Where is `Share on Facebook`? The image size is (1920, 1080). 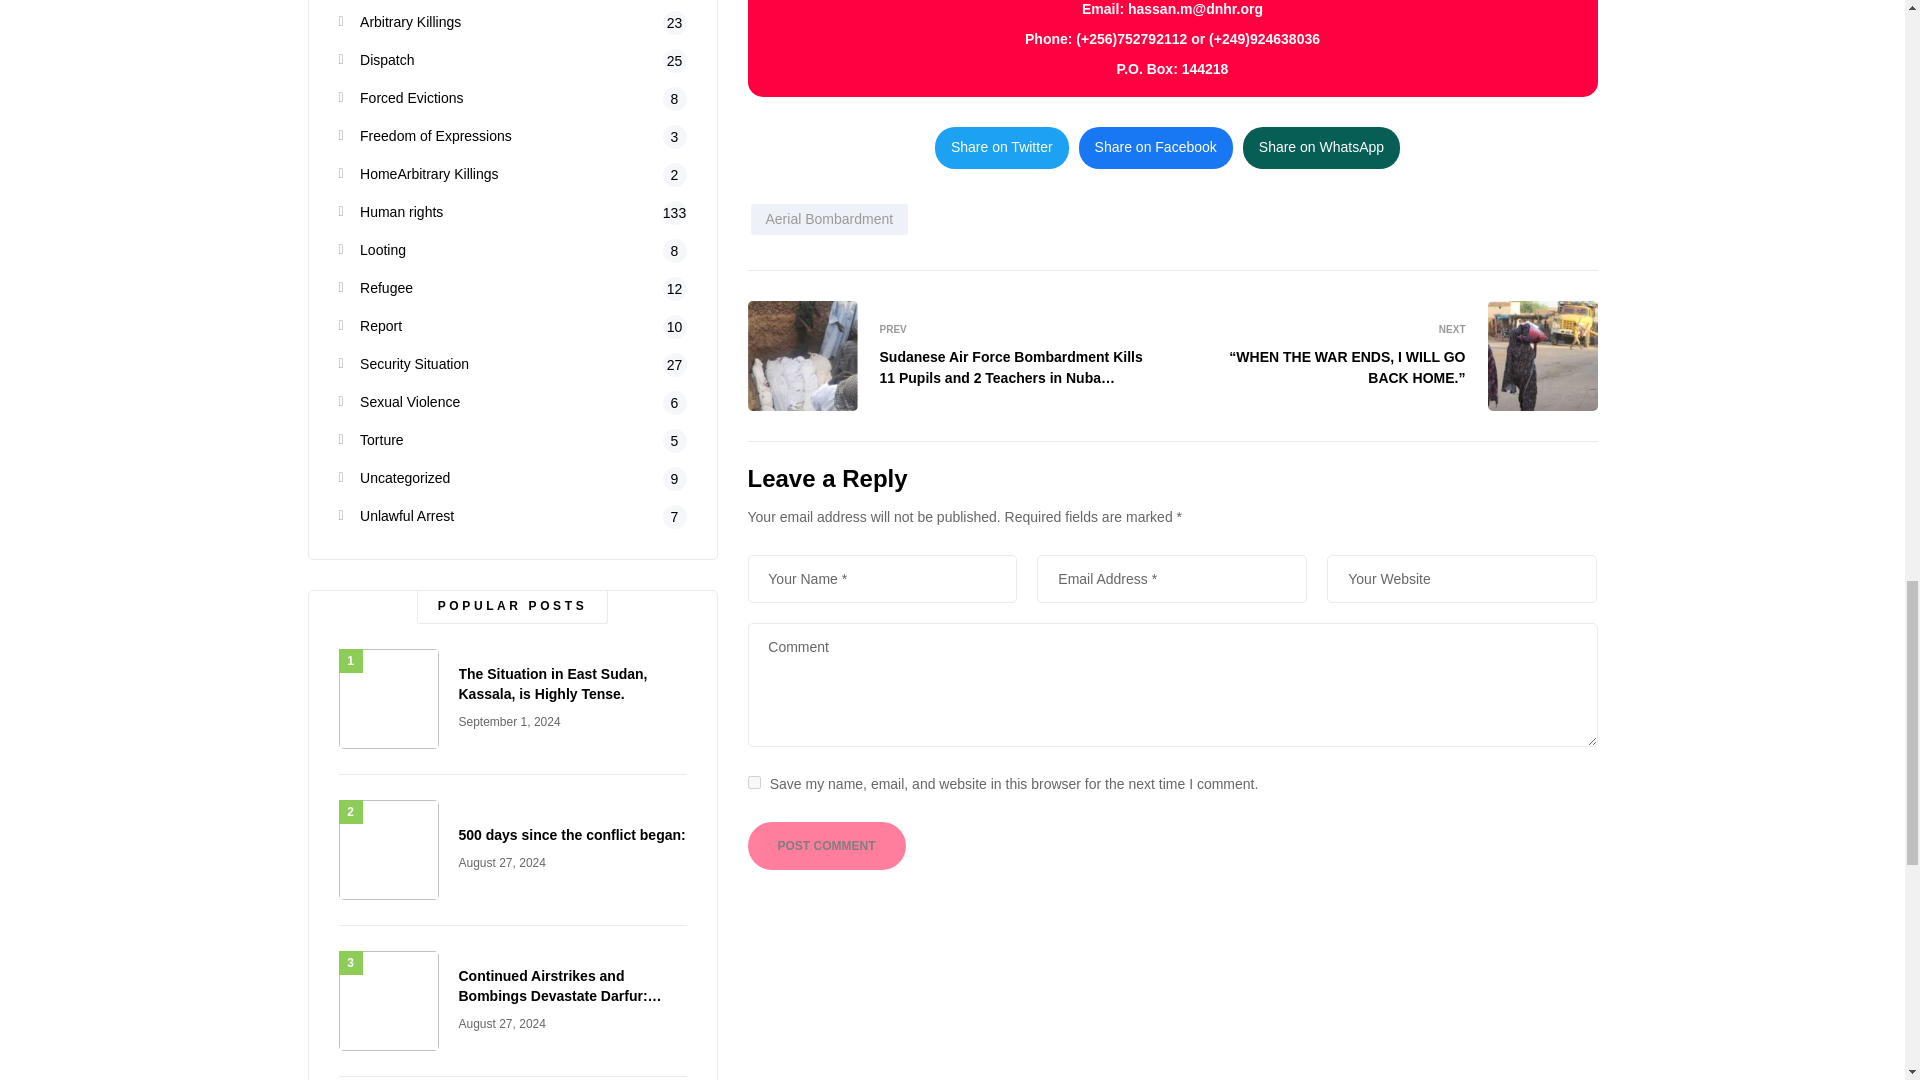
Share on Facebook is located at coordinates (1156, 148).